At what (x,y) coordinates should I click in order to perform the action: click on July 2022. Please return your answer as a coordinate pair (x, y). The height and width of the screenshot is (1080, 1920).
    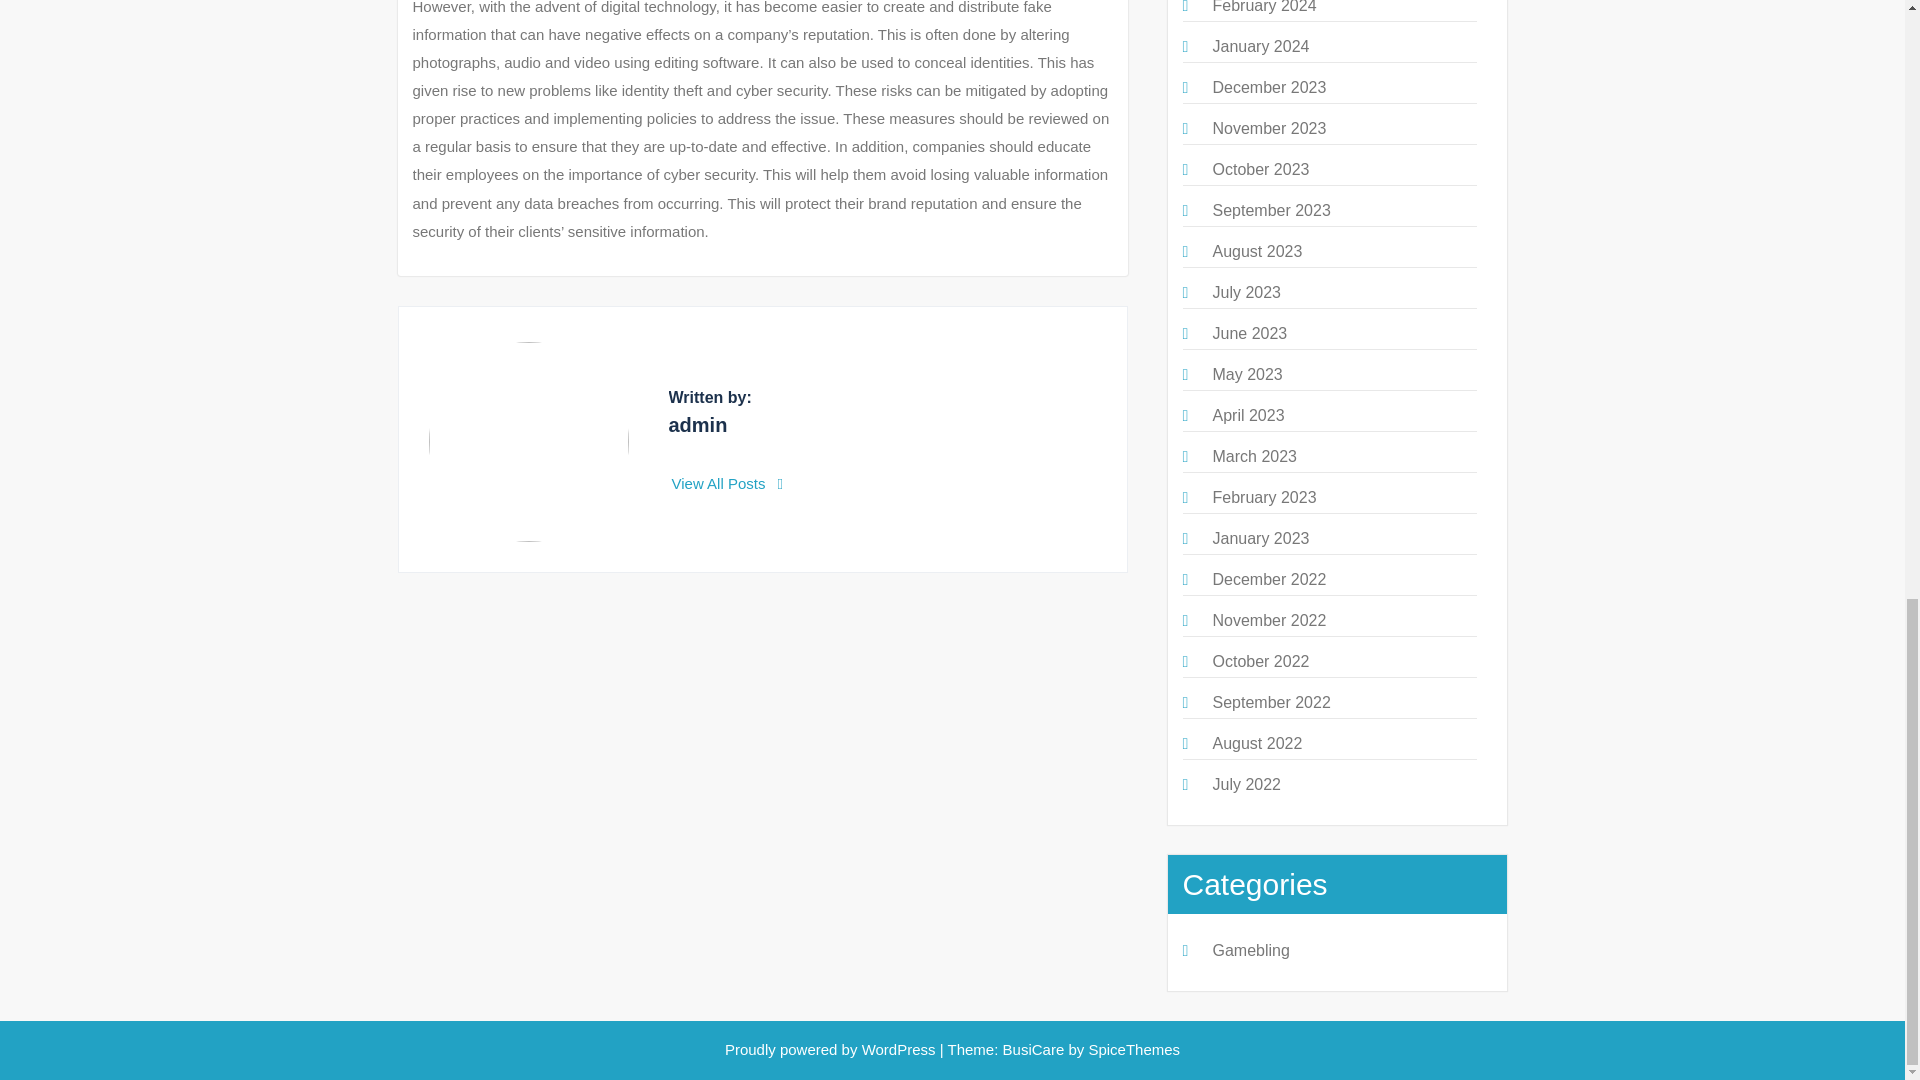
    Looking at the image, I should click on (1246, 784).